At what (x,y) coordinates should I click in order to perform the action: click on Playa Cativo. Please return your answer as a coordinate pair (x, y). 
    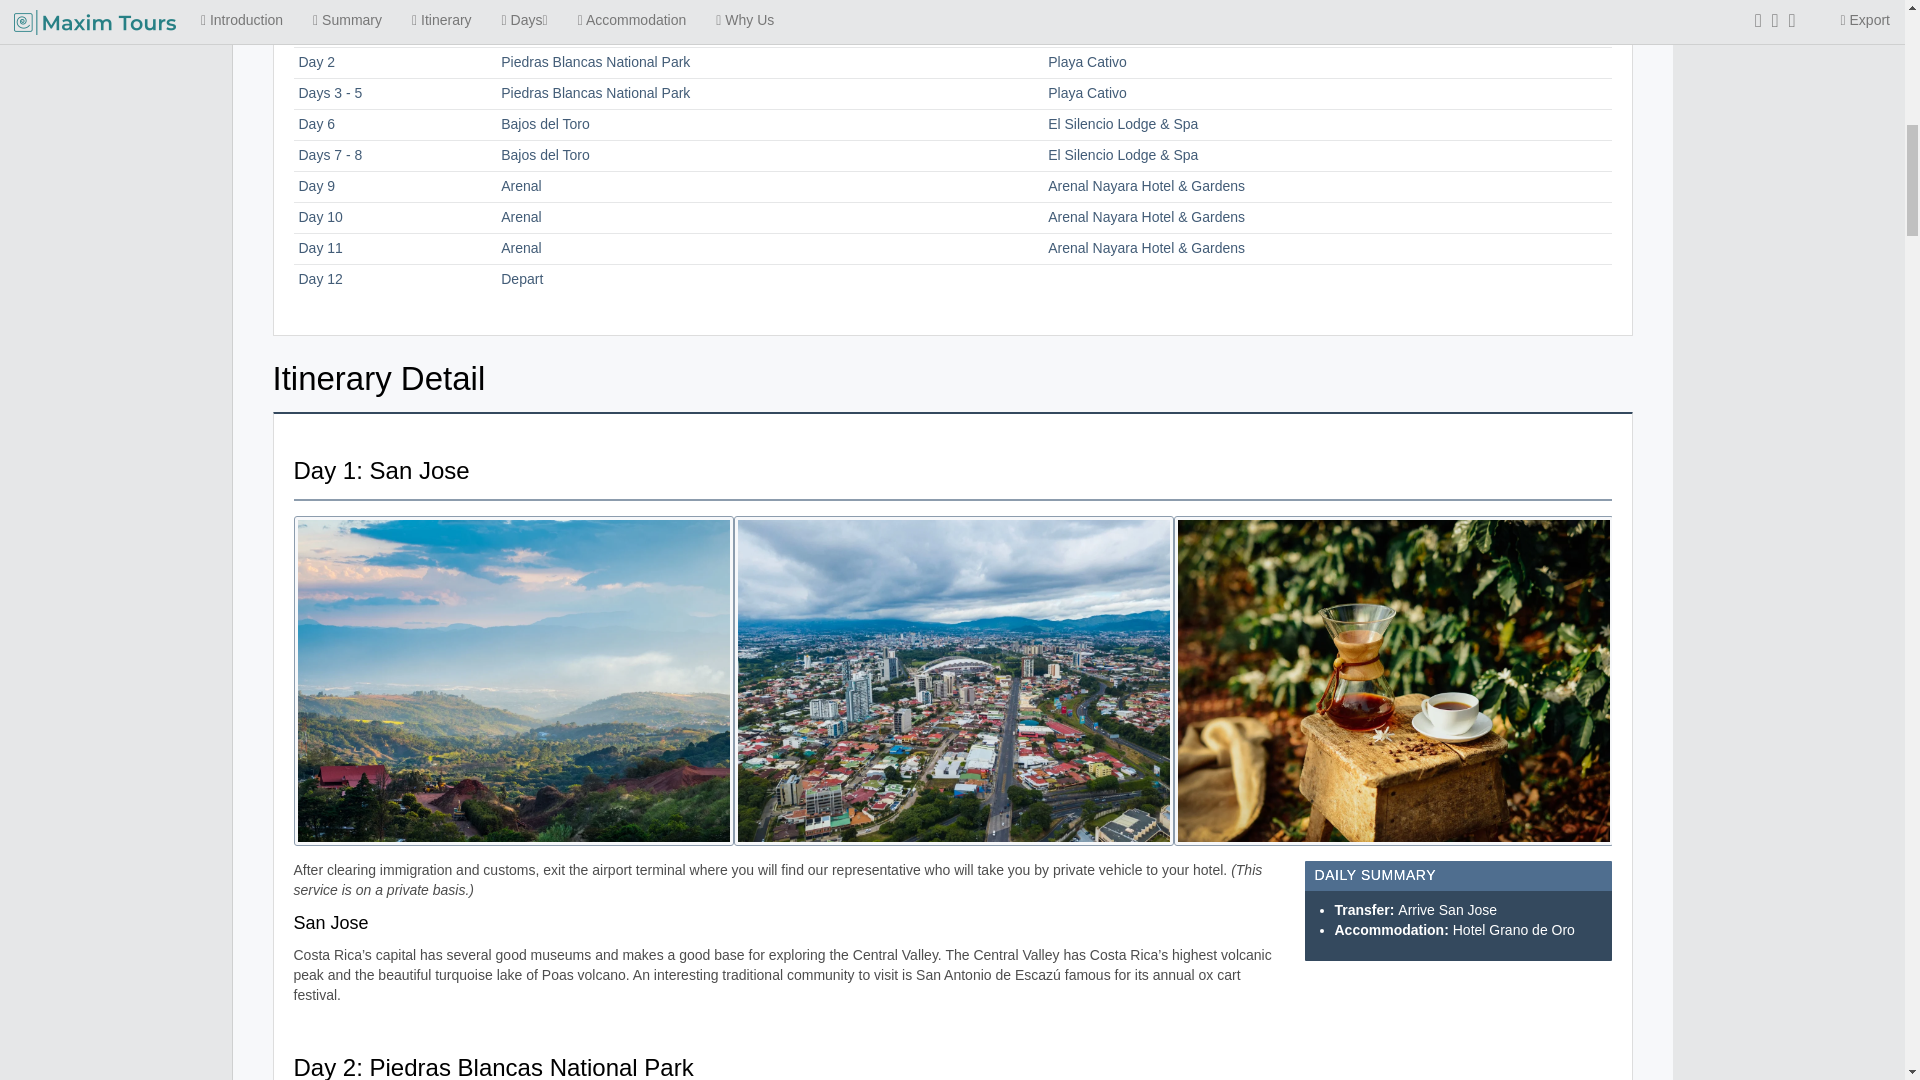
    Looking at the image, I should click on (1088, 93).